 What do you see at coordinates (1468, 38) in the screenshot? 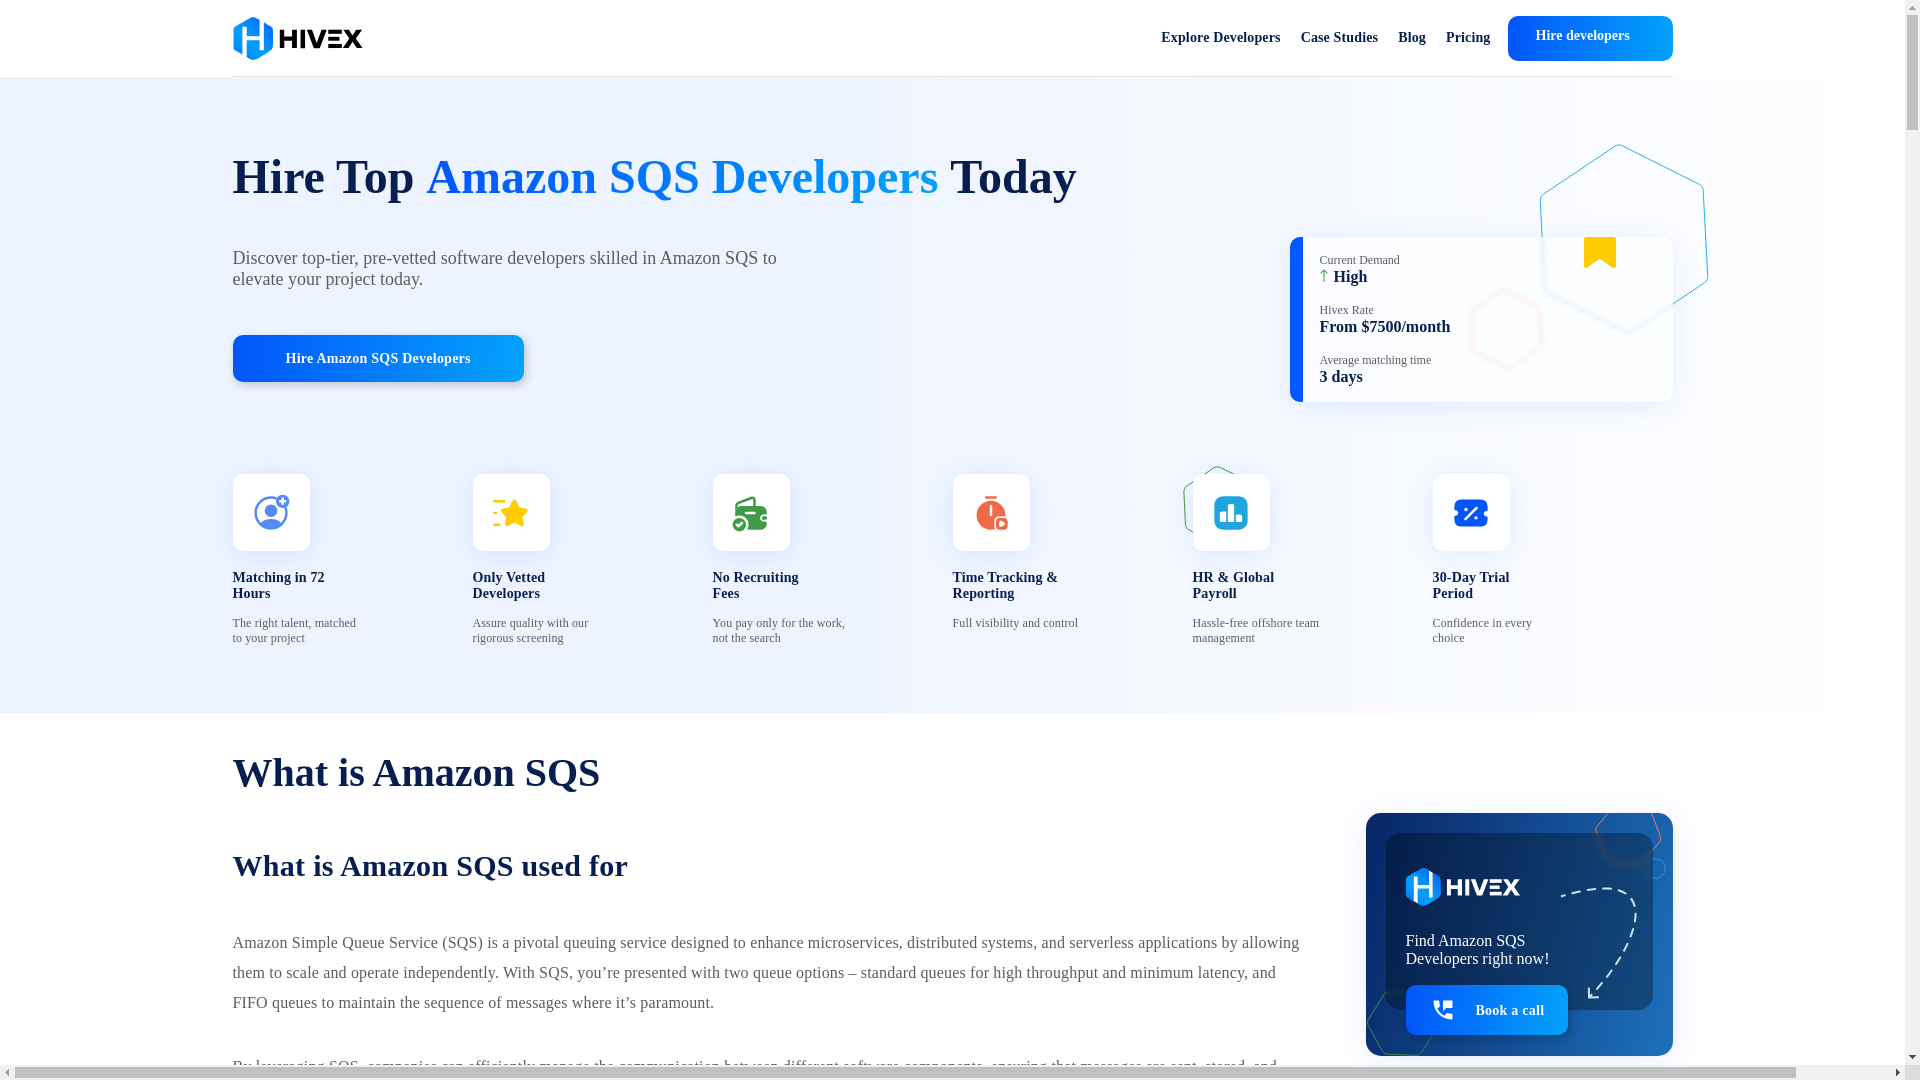
I see `Pricing` at bounding box center [1468, 38].